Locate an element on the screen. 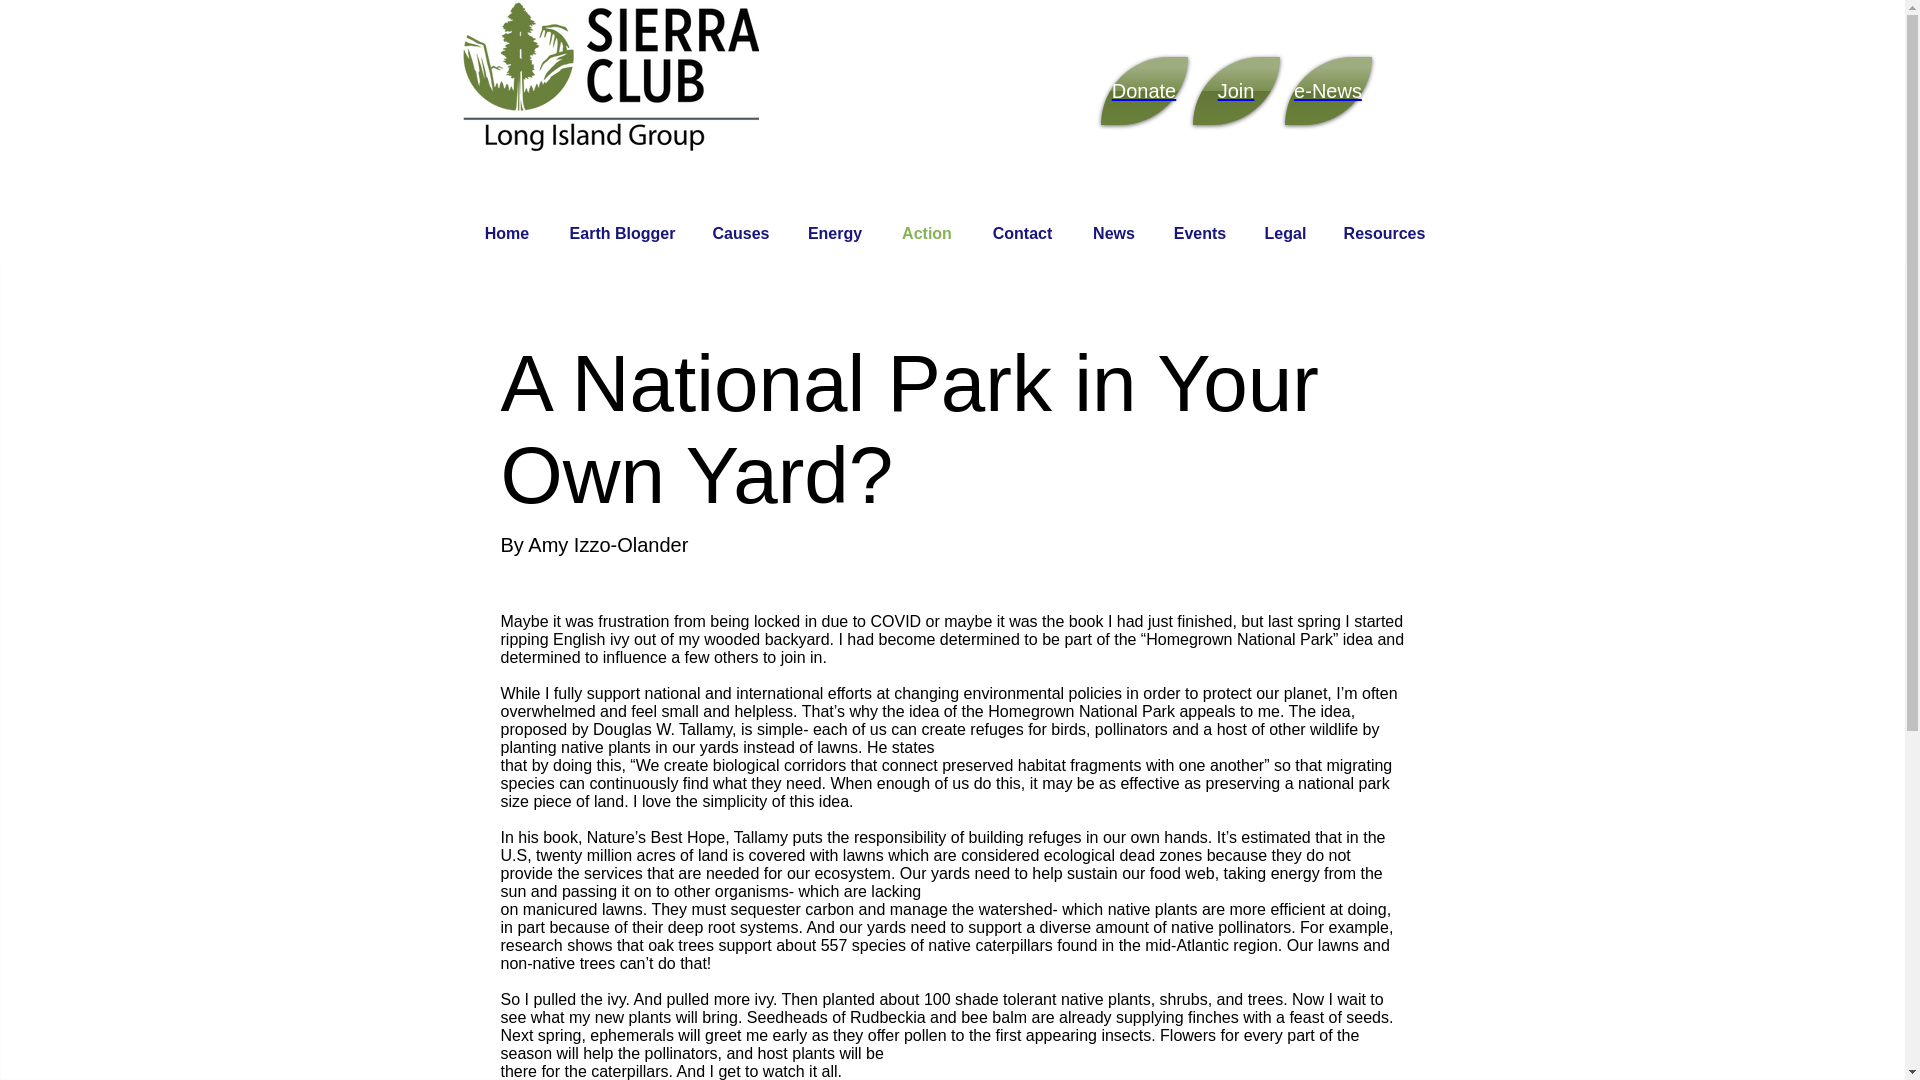 Image resolution: width=1920 pixels, height=1080 pixels. e-News is located at coordinates (1327, 91).